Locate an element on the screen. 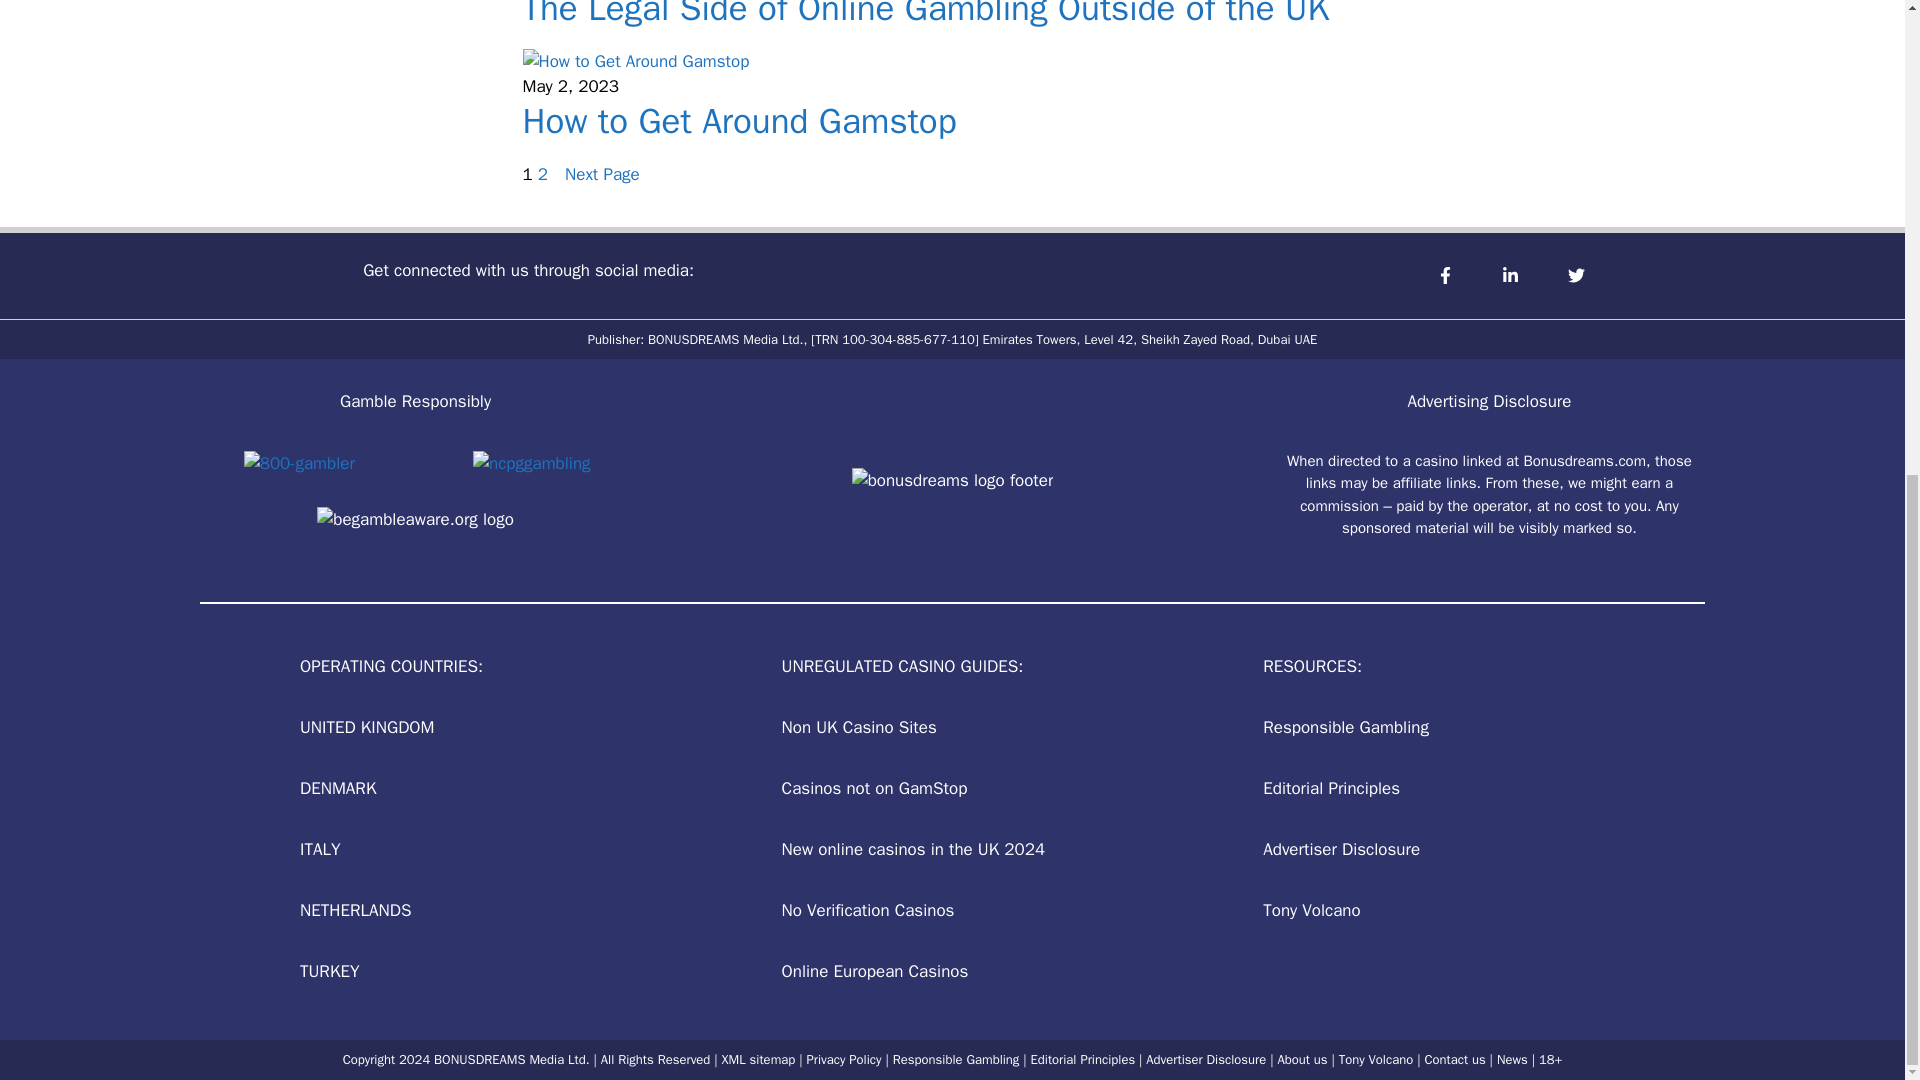 The height and width of the screenshot is (1080, 1920). NETHERLANDS is located at coordinates (354, 910).